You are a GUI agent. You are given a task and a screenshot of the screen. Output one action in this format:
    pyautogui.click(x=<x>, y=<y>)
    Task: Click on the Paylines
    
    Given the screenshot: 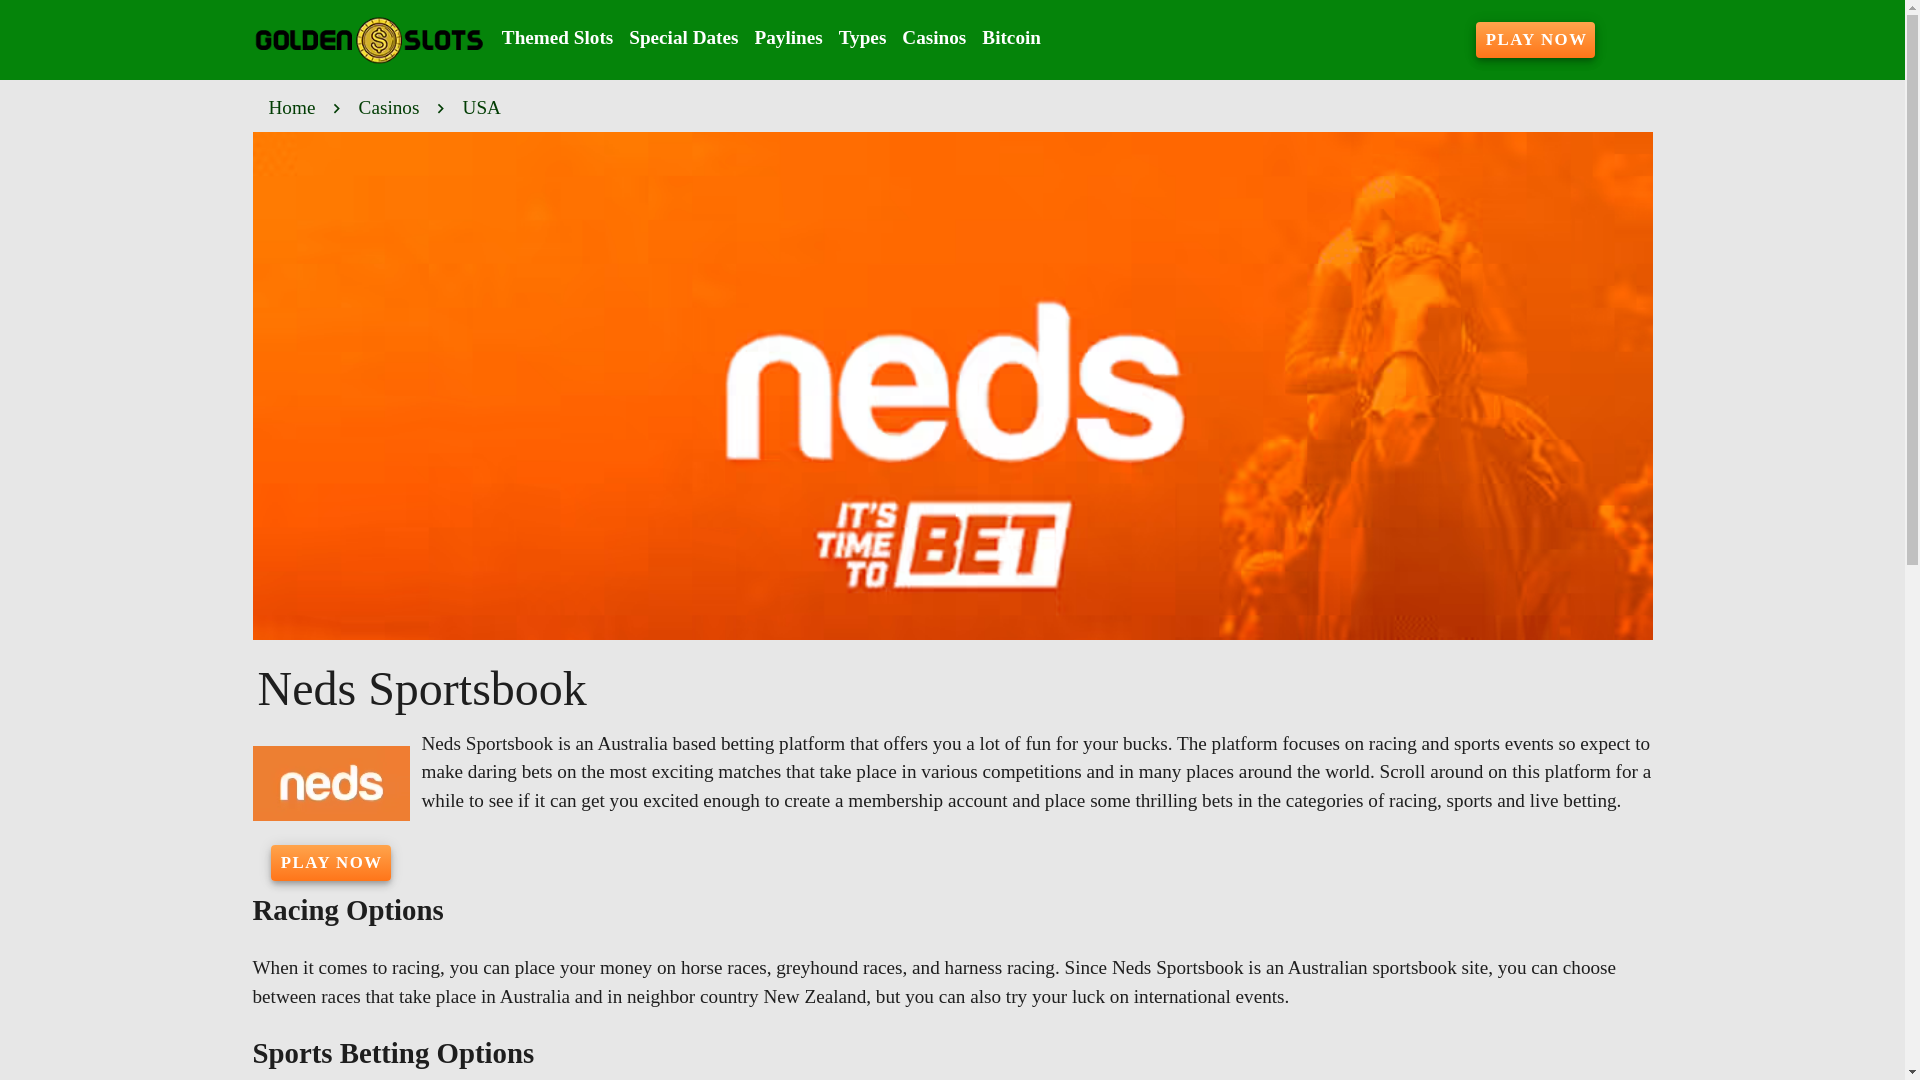 What is the action you would take?
    pyautogui.click(x=788, y=38)
    